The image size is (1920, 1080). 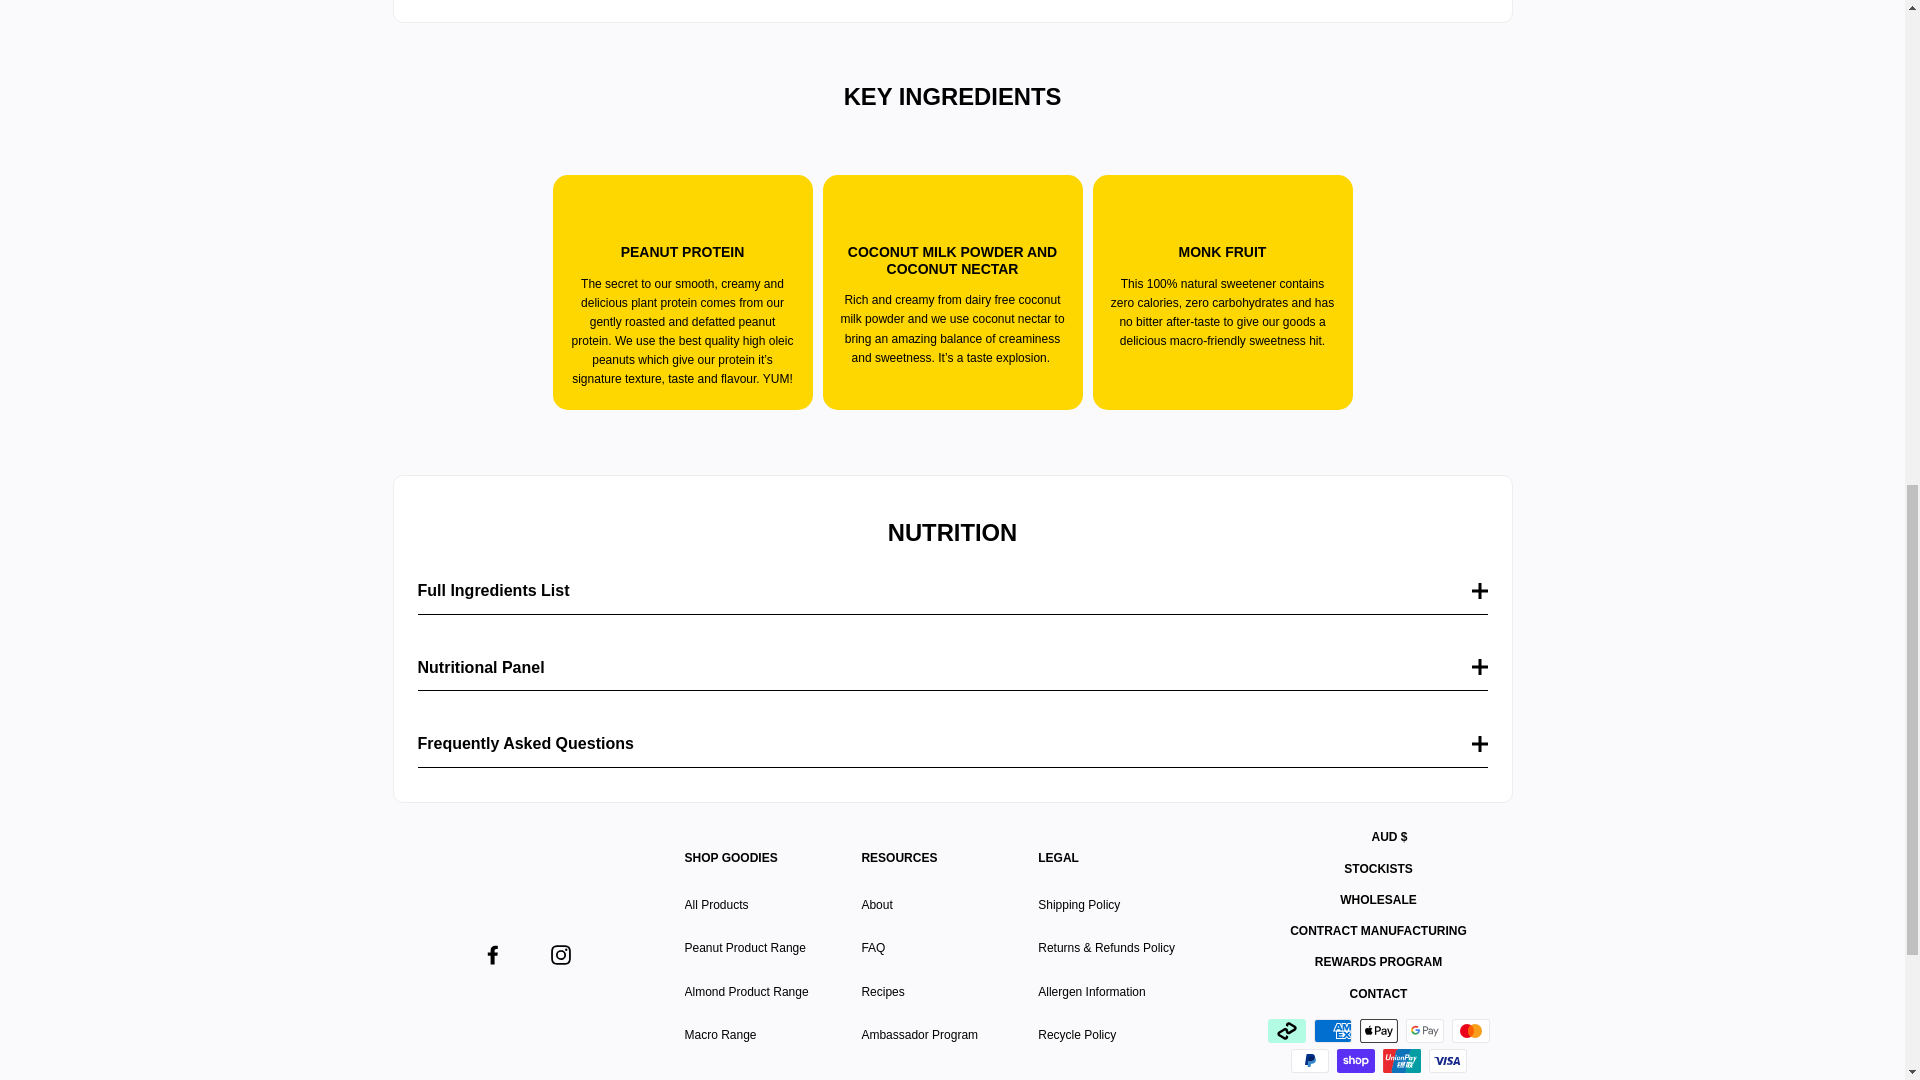 What do you see at coordinates (1355, 1060) in the screenshot?
I see `Shop Pay` at bounding box center [1355, 1060].